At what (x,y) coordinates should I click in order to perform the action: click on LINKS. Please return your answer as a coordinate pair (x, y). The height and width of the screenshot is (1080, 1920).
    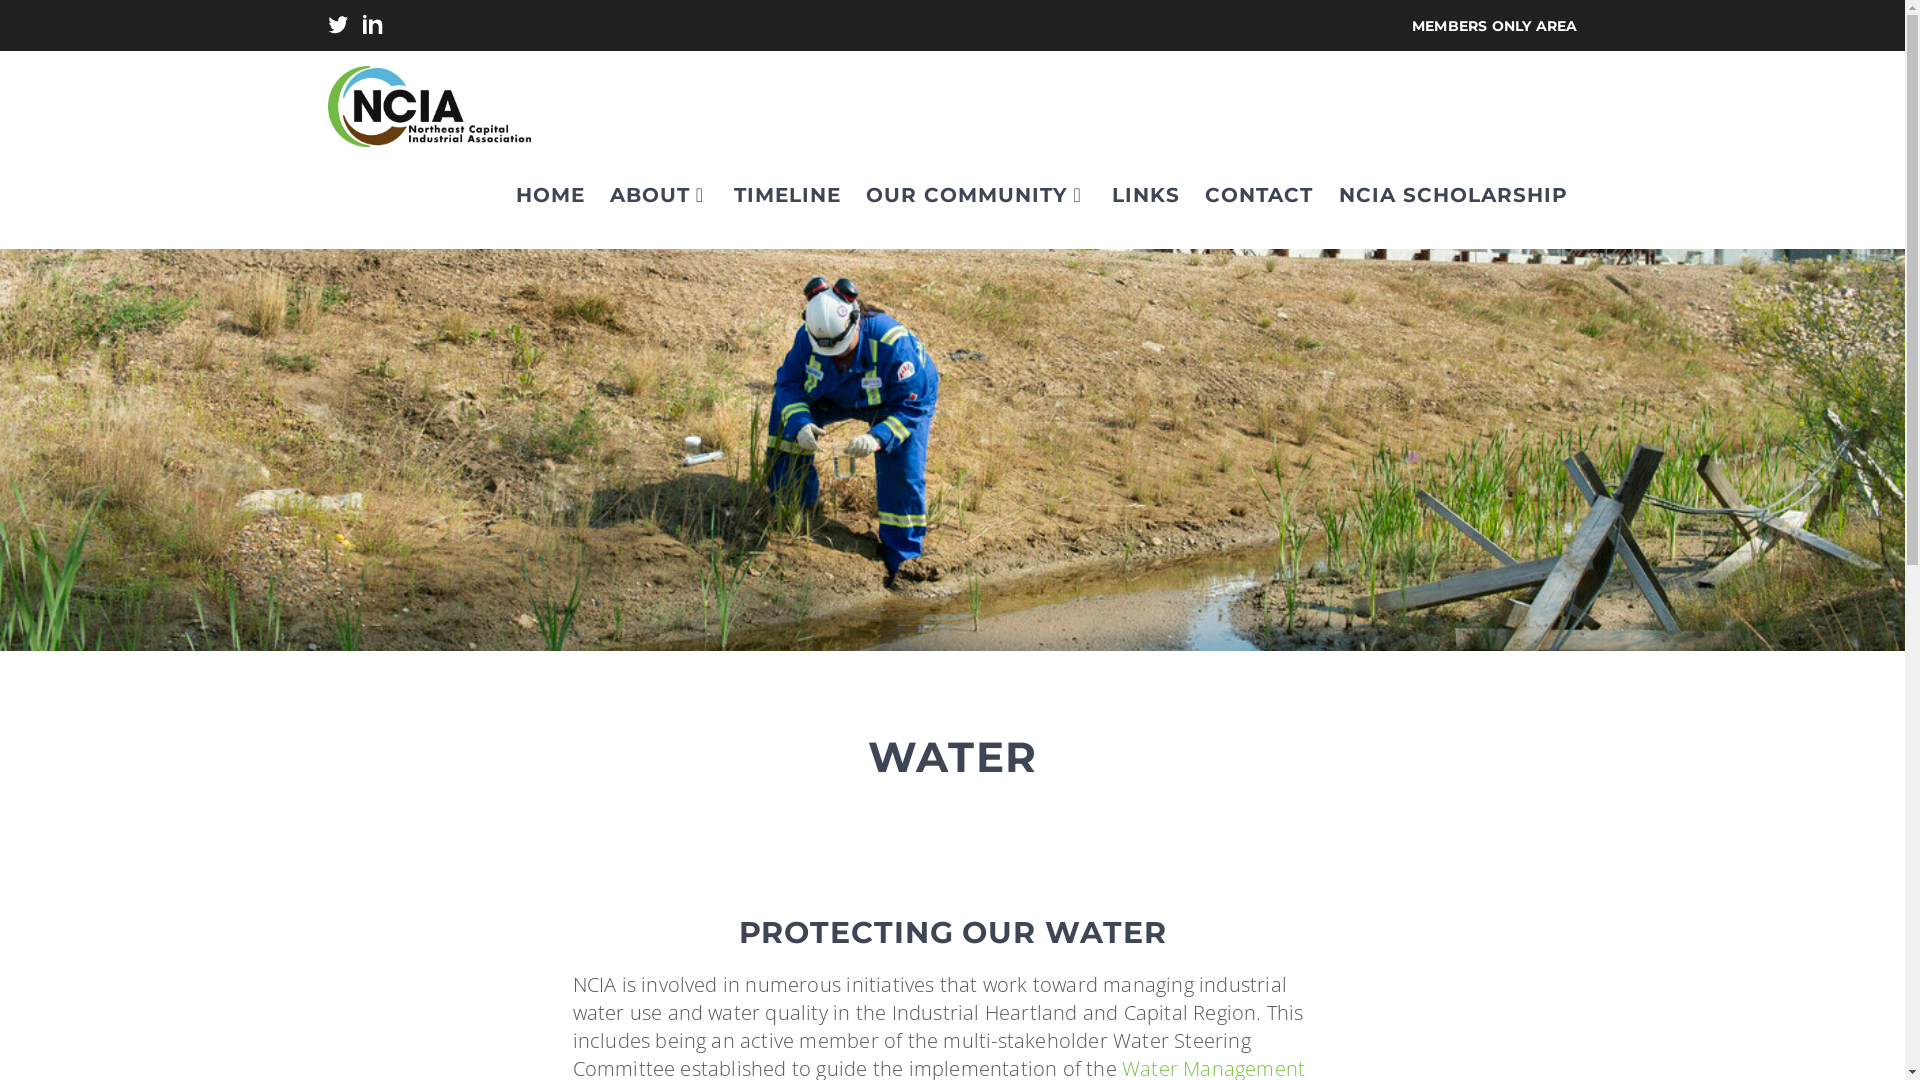
    Looking at the image, I should click on (1146, 204).